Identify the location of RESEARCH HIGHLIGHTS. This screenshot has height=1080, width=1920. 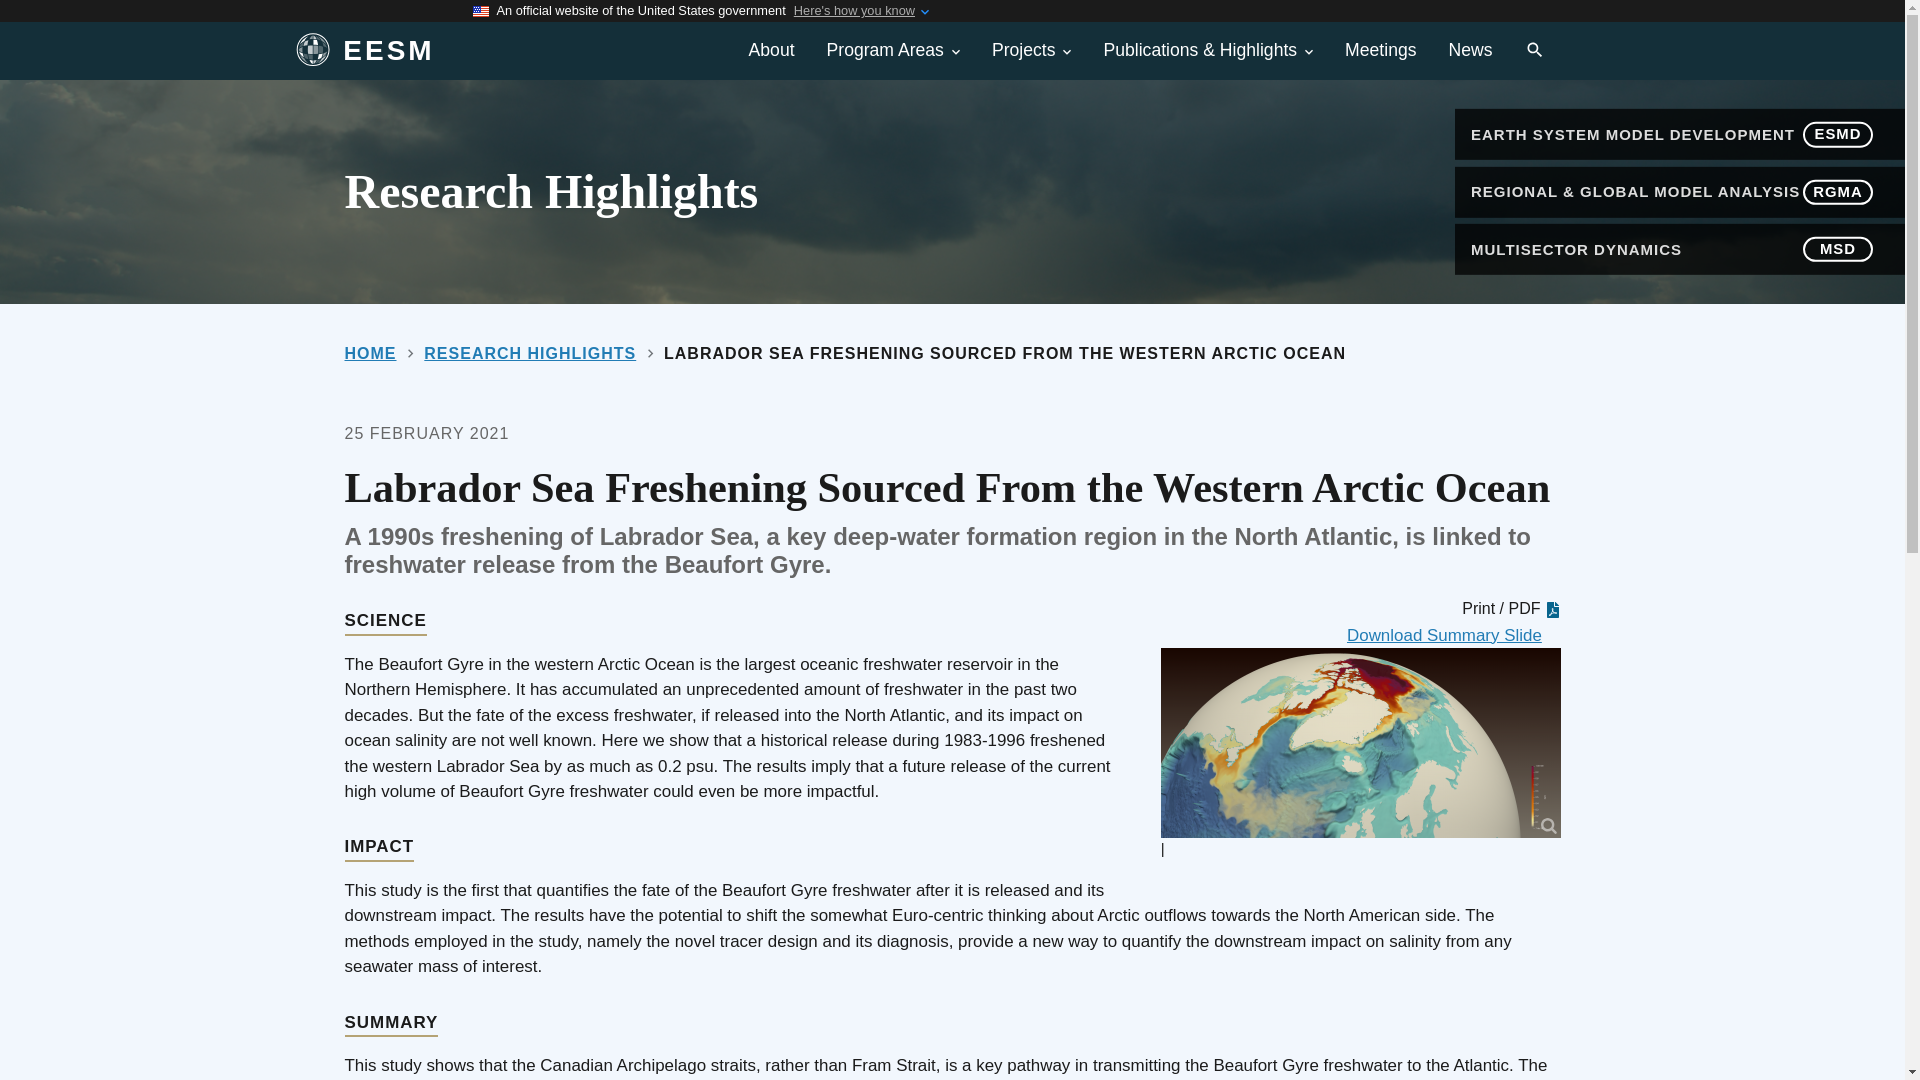
(530, 352).